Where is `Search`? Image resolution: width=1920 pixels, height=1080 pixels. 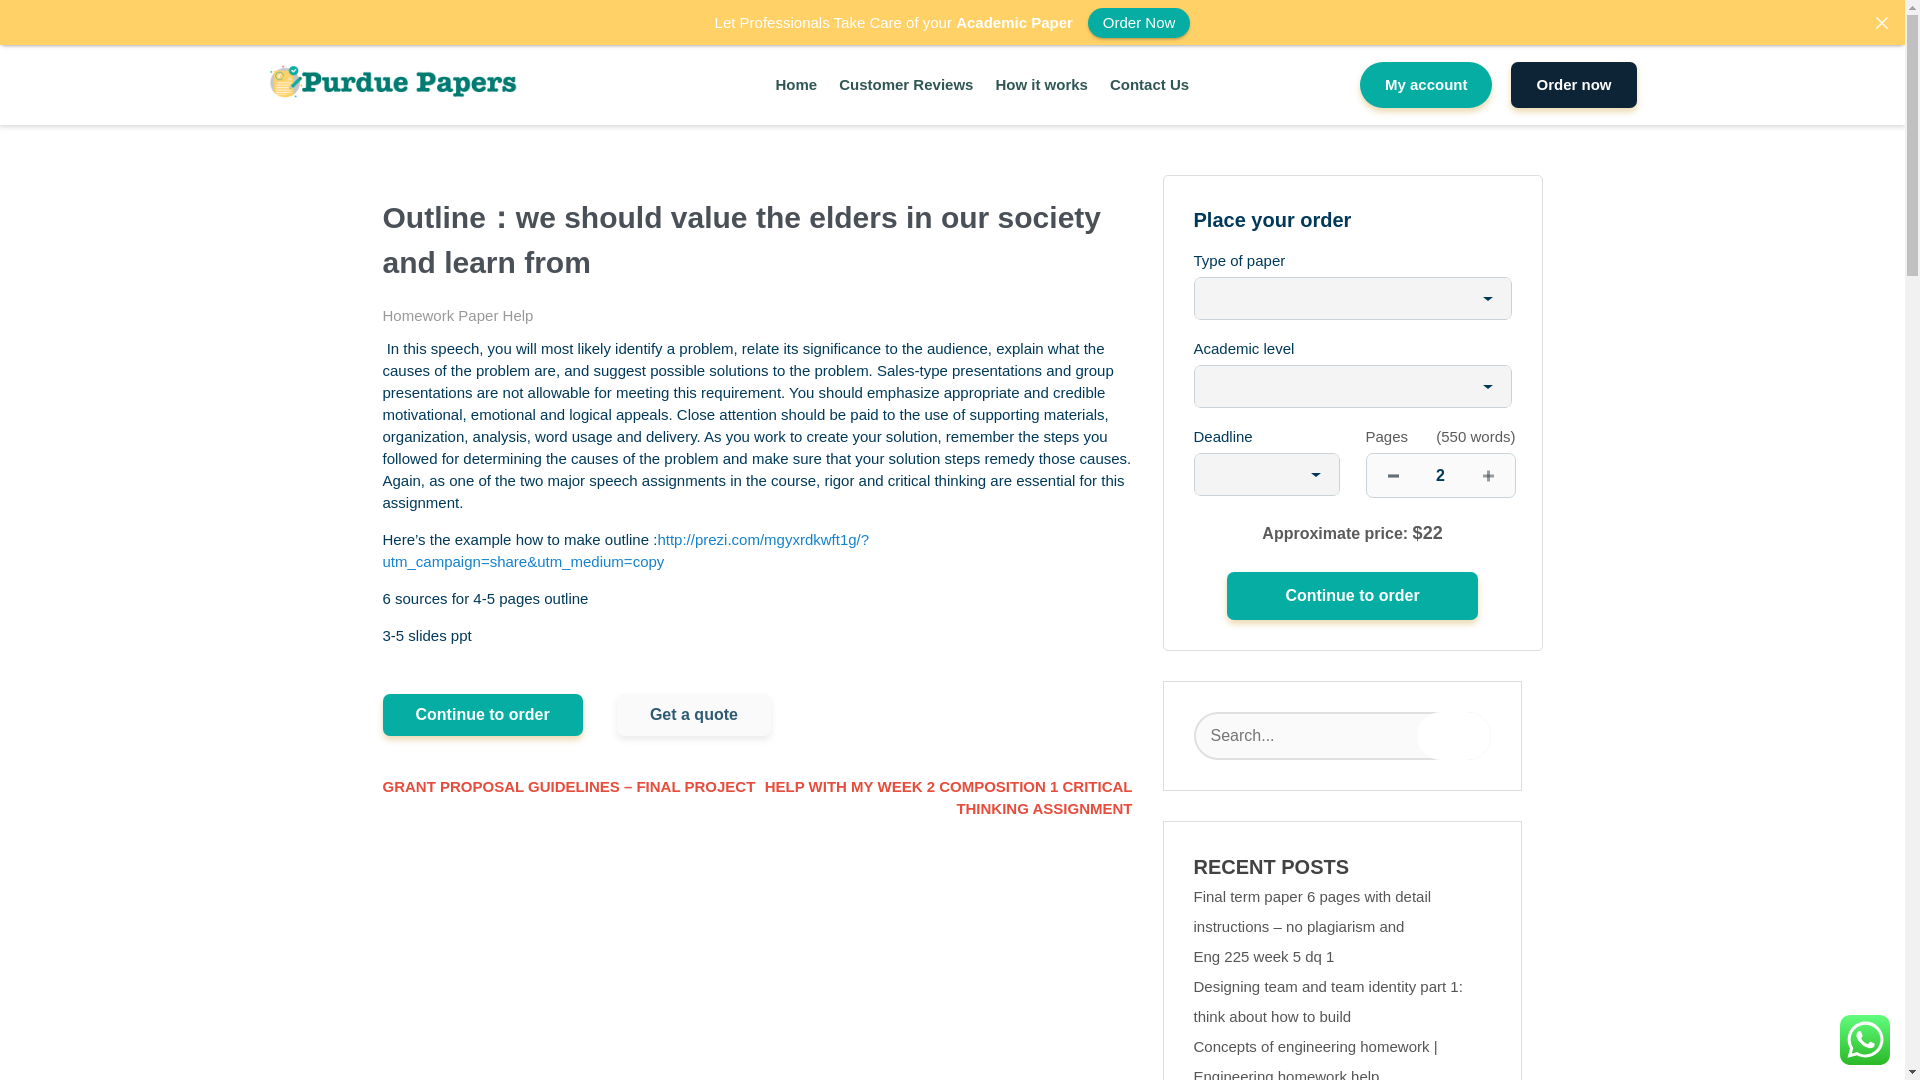
Search is located at coordinates (1454, 736).